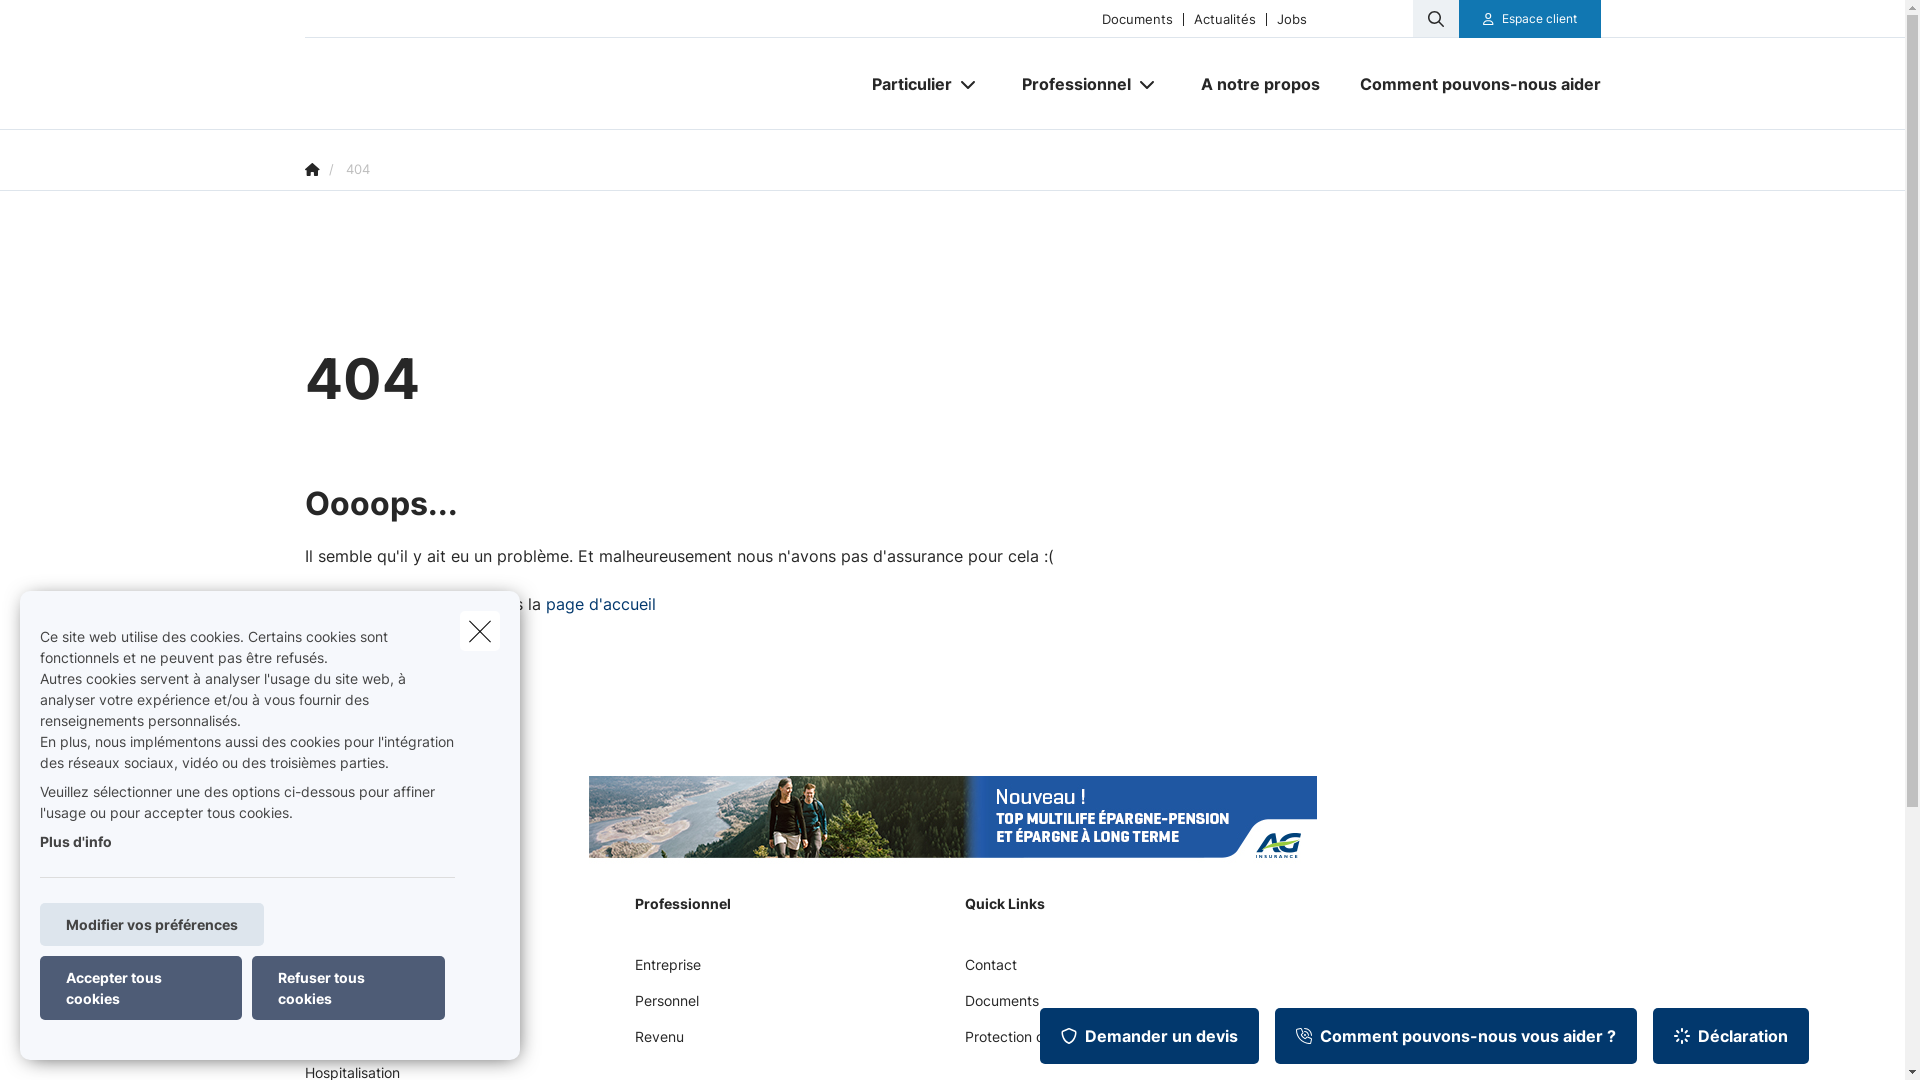 The height and width of the screenshot is (1080, 1920). Describe the element at coordinates (76, 842) in the screenshot. I see `Plus d'info` at that location.